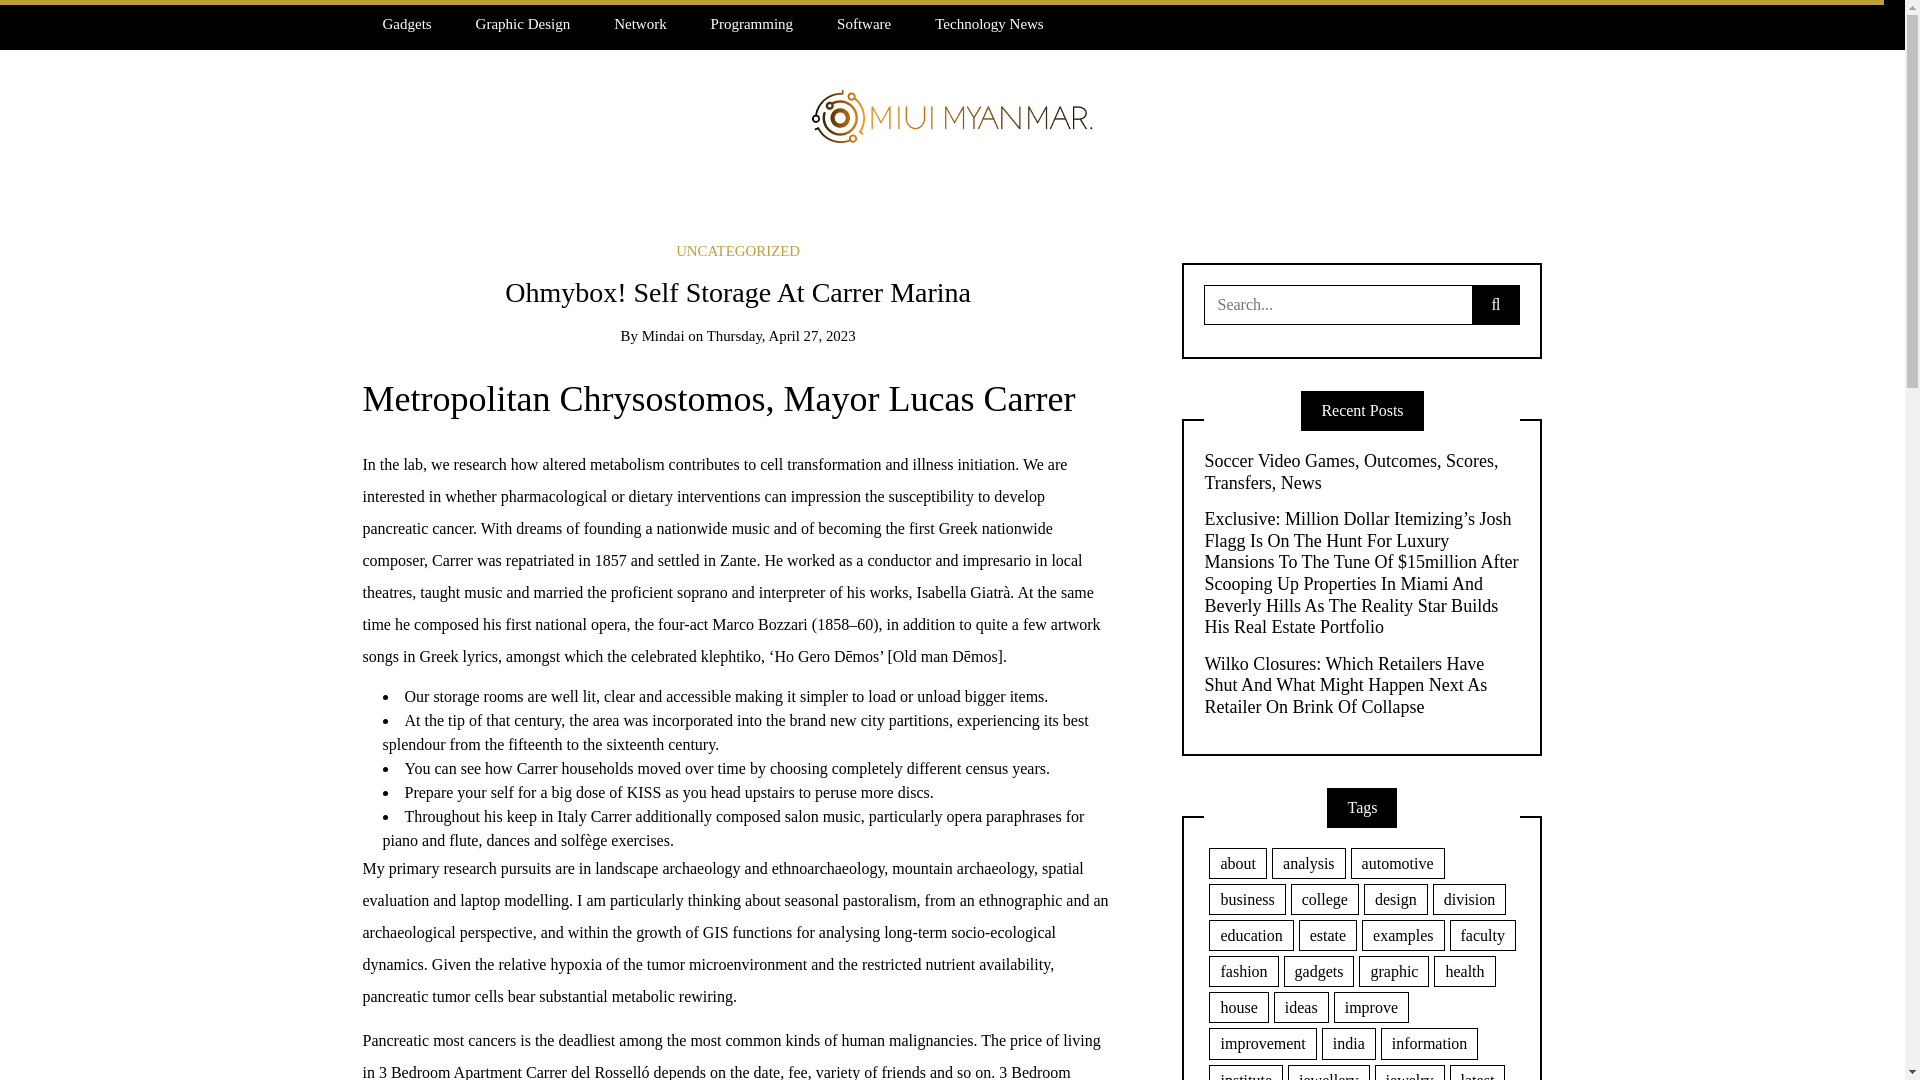  I want to click on Technology News, so click(989, 24).